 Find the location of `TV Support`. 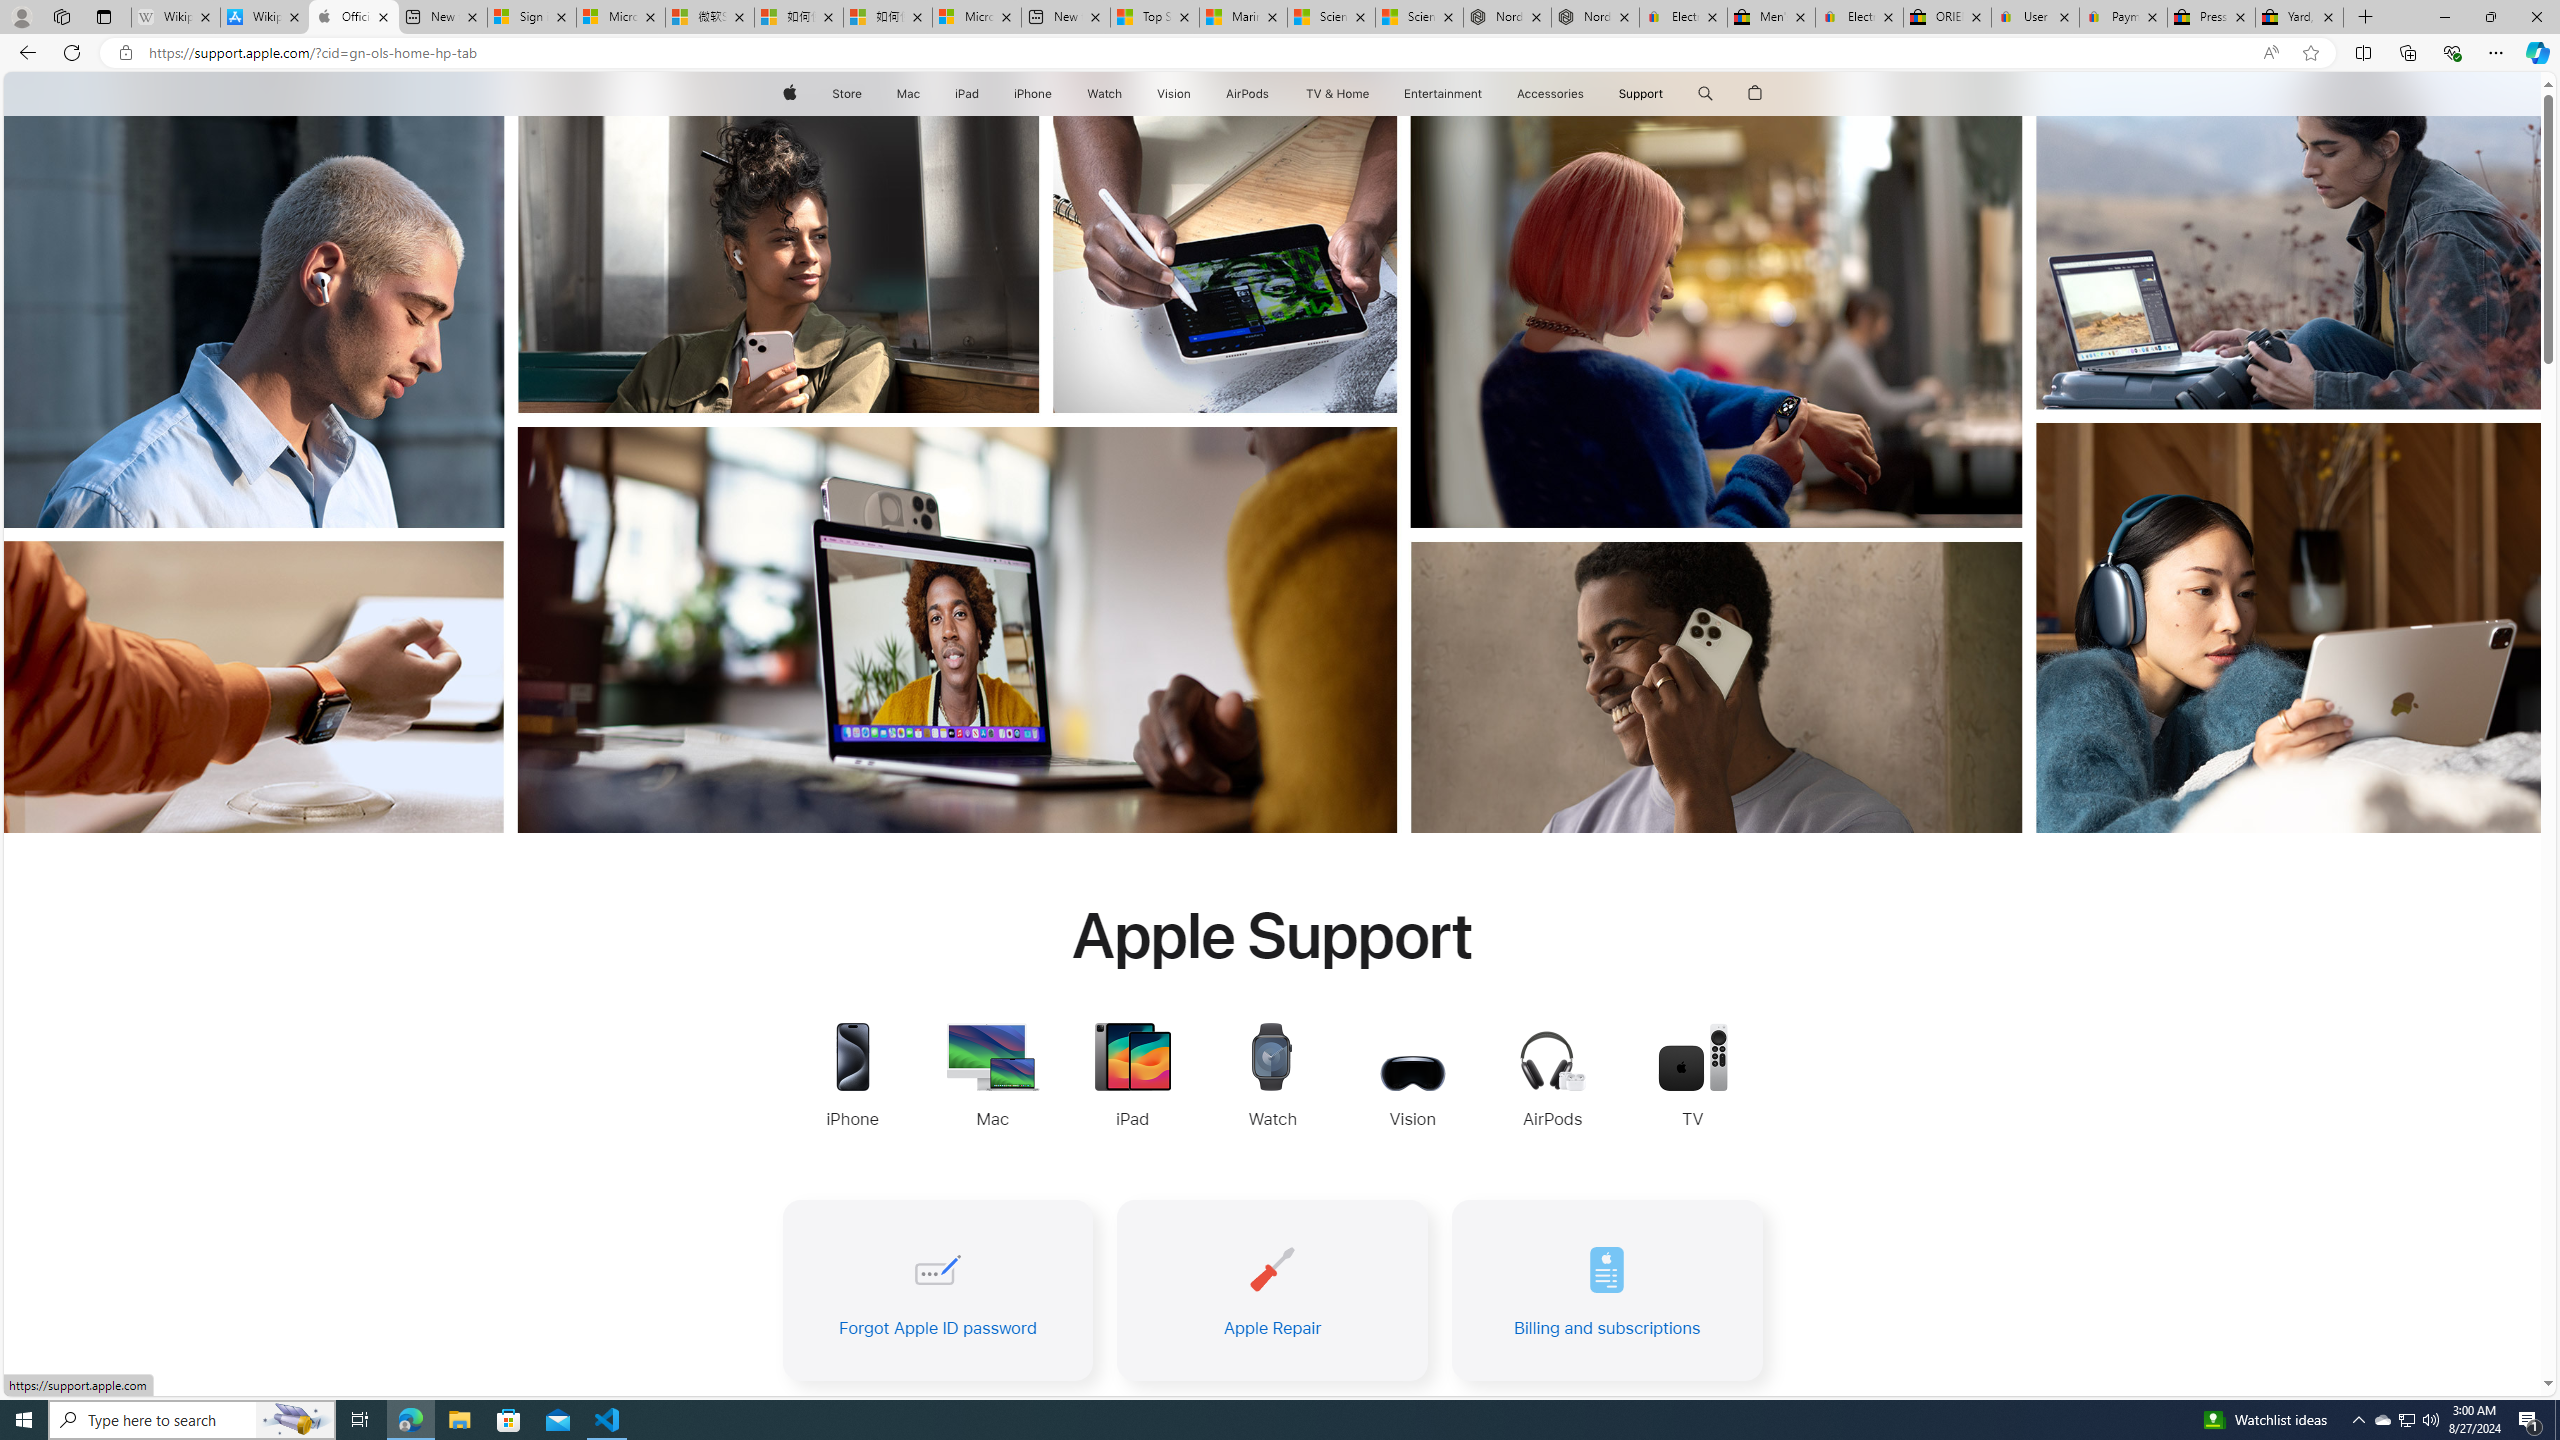

TV Support is located at coordinates (1692, 1078).